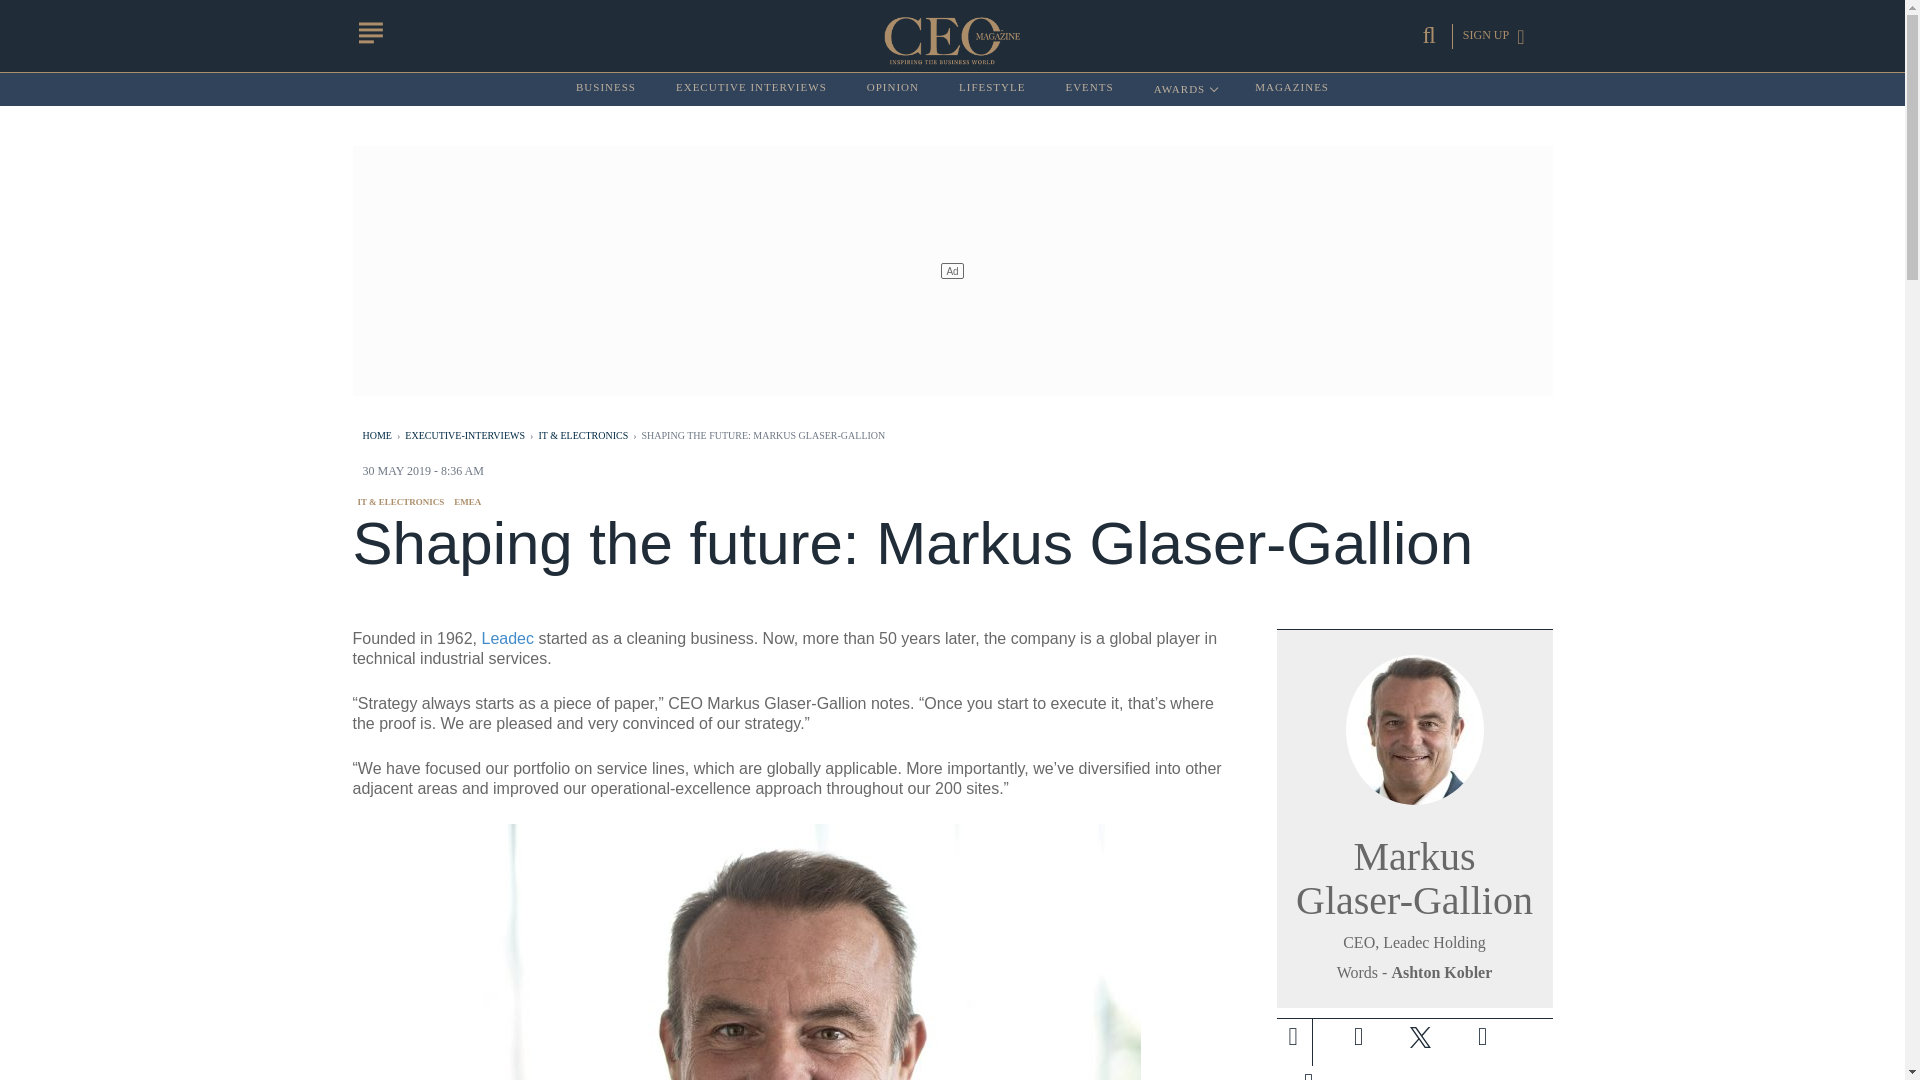 The height and width of the screenshot is (1080, 1920). I want to click on EVENTS, so click(1089, 88).